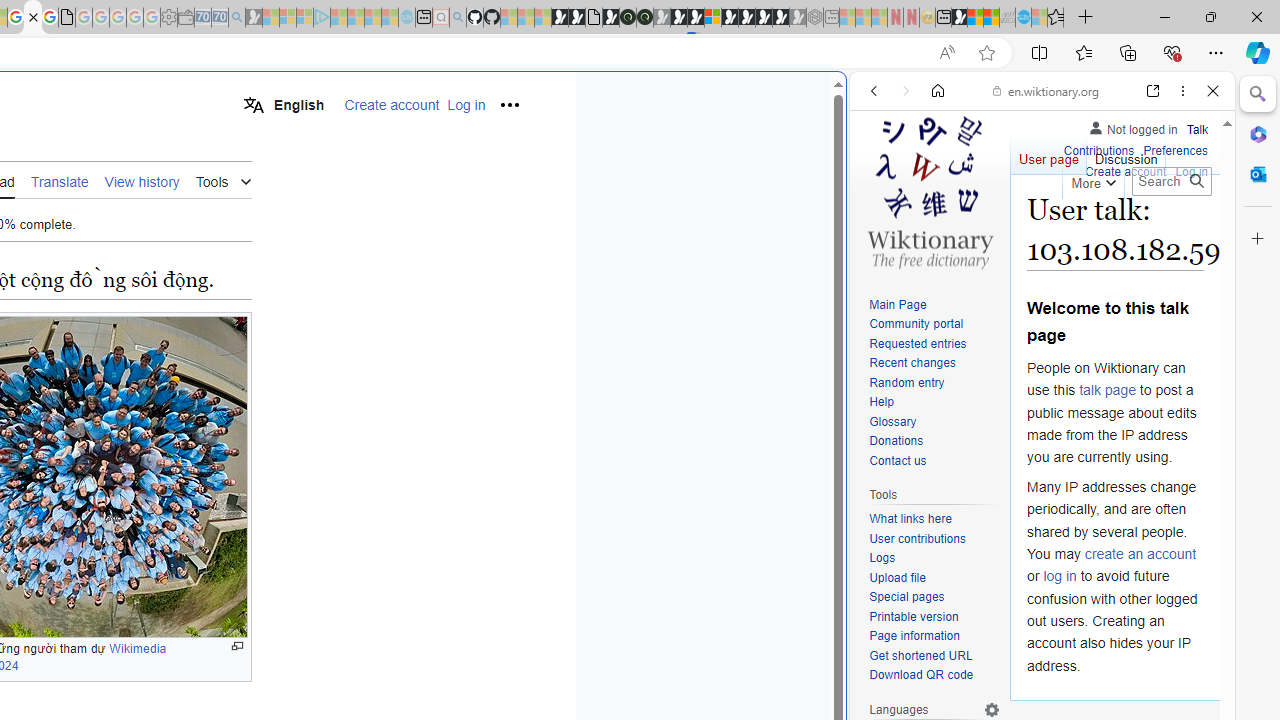 This screenshot has width=1280, height=720. Describe the element at coordinates (934, 519) in the screenshot. I see `What links here` at that location.